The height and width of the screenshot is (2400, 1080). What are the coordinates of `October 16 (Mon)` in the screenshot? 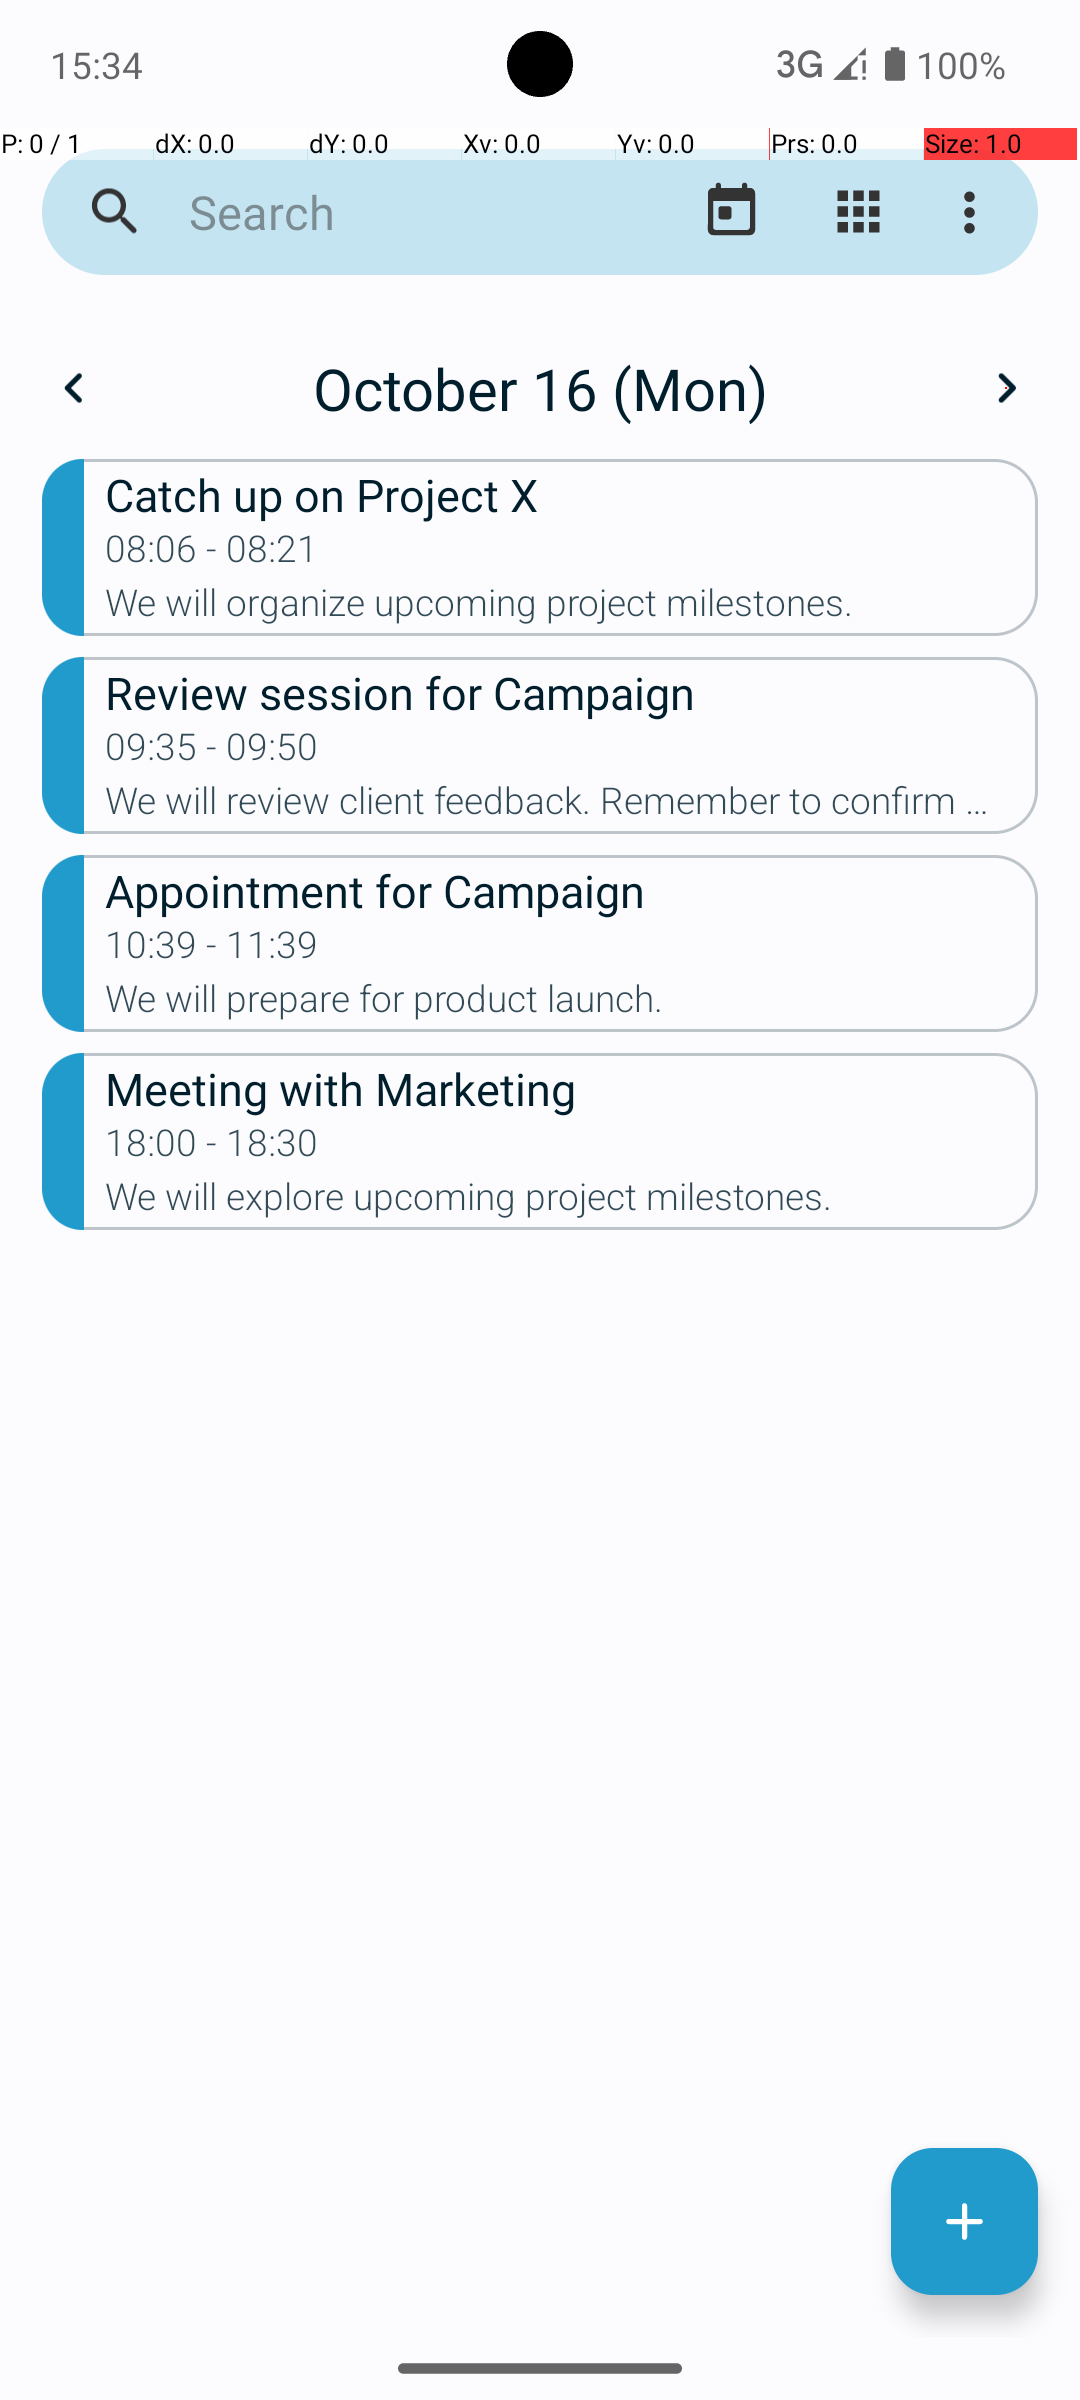 It's located at (540, 388).